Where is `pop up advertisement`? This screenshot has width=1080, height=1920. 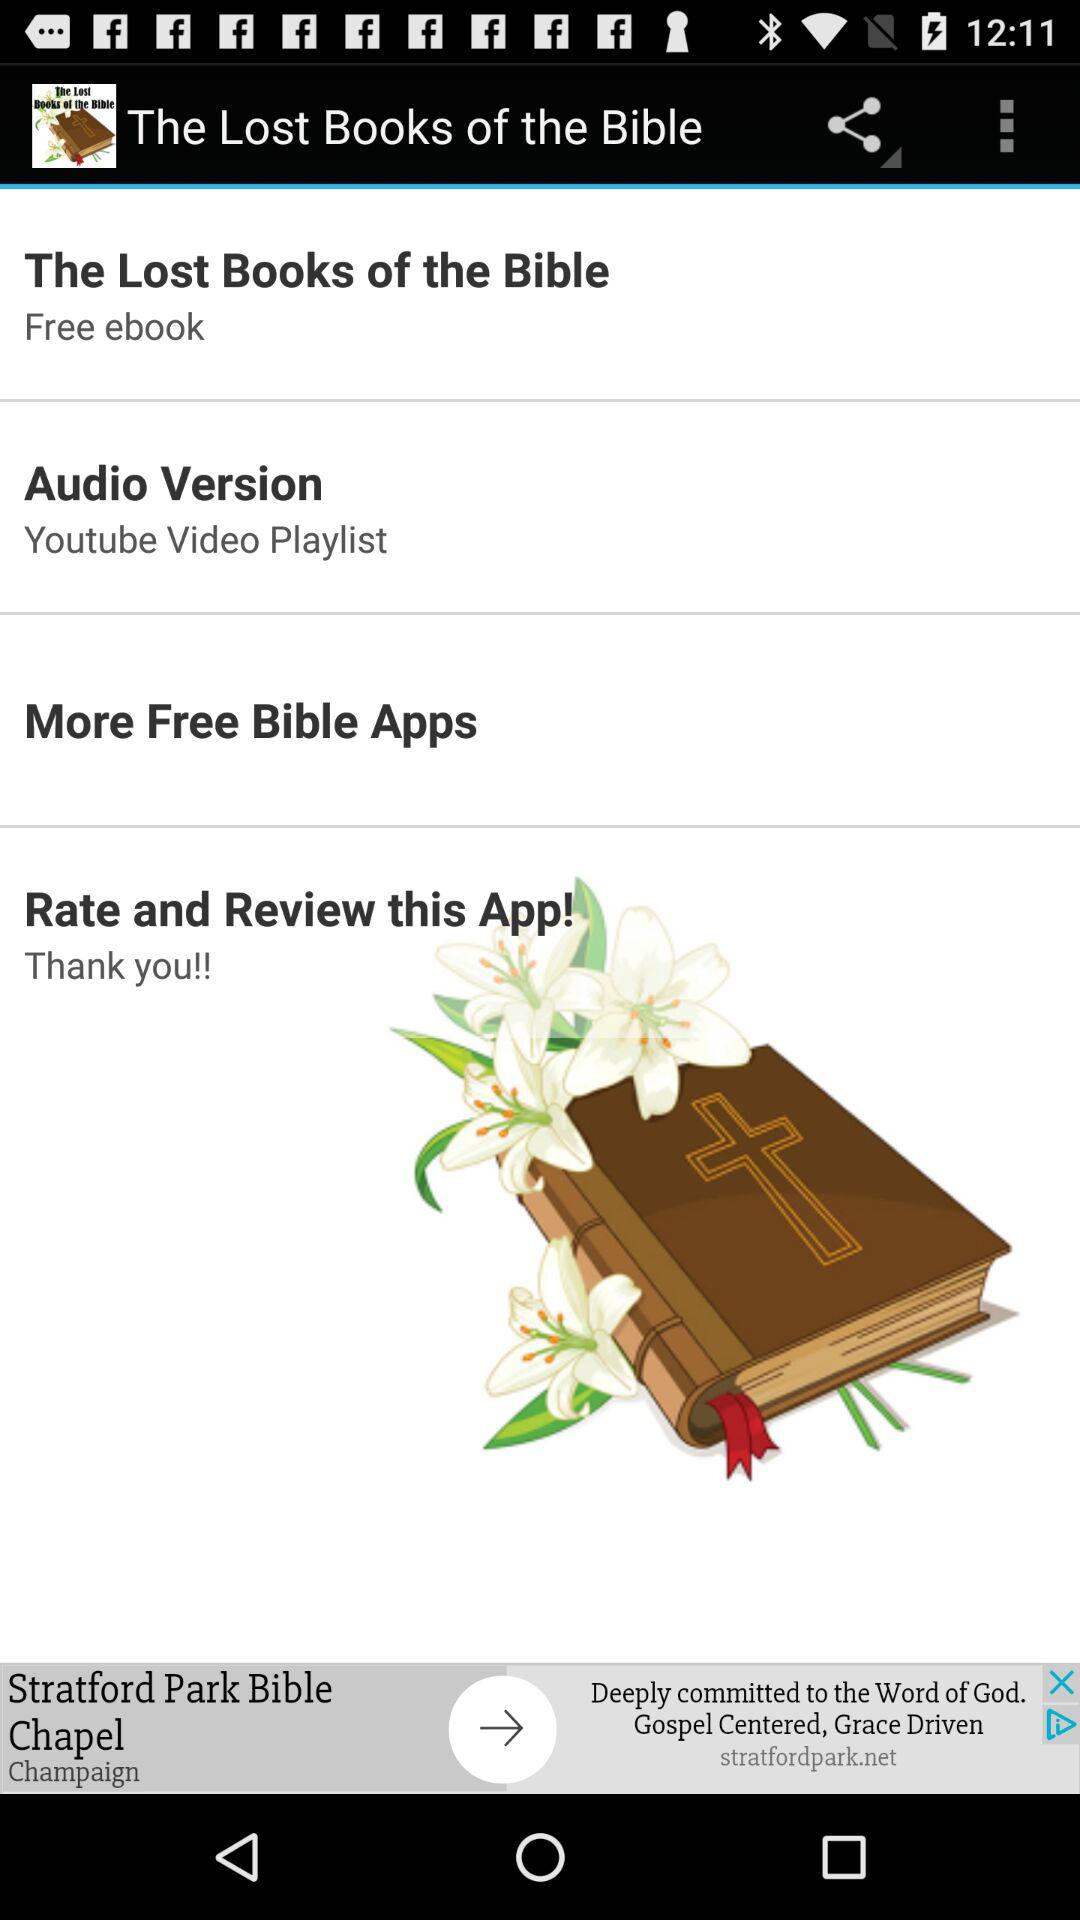
pop up advertisement is located at coordinates (540, 1728).